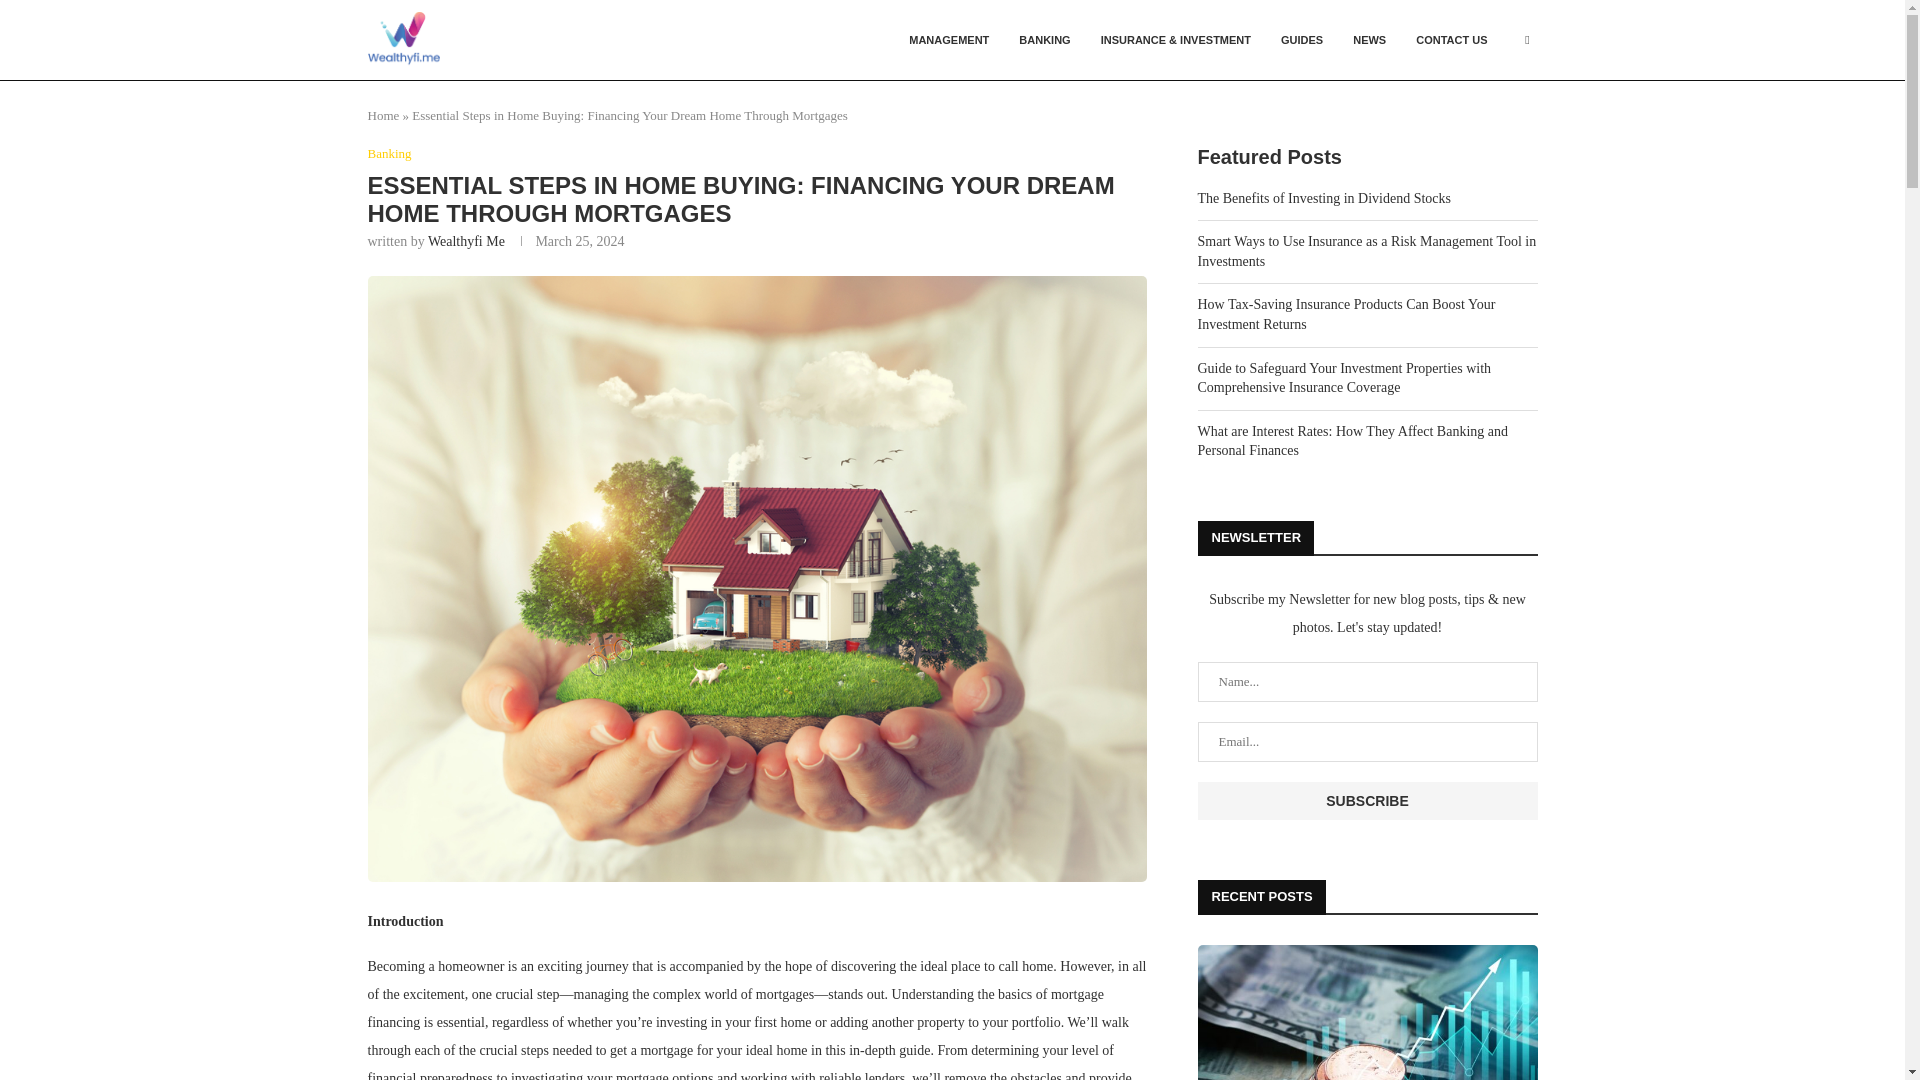 This screenshot has width=1920, height=1080. Describe the element at coordinates (1368, 800) in the screenshot. I see `Subscribe` at that location.